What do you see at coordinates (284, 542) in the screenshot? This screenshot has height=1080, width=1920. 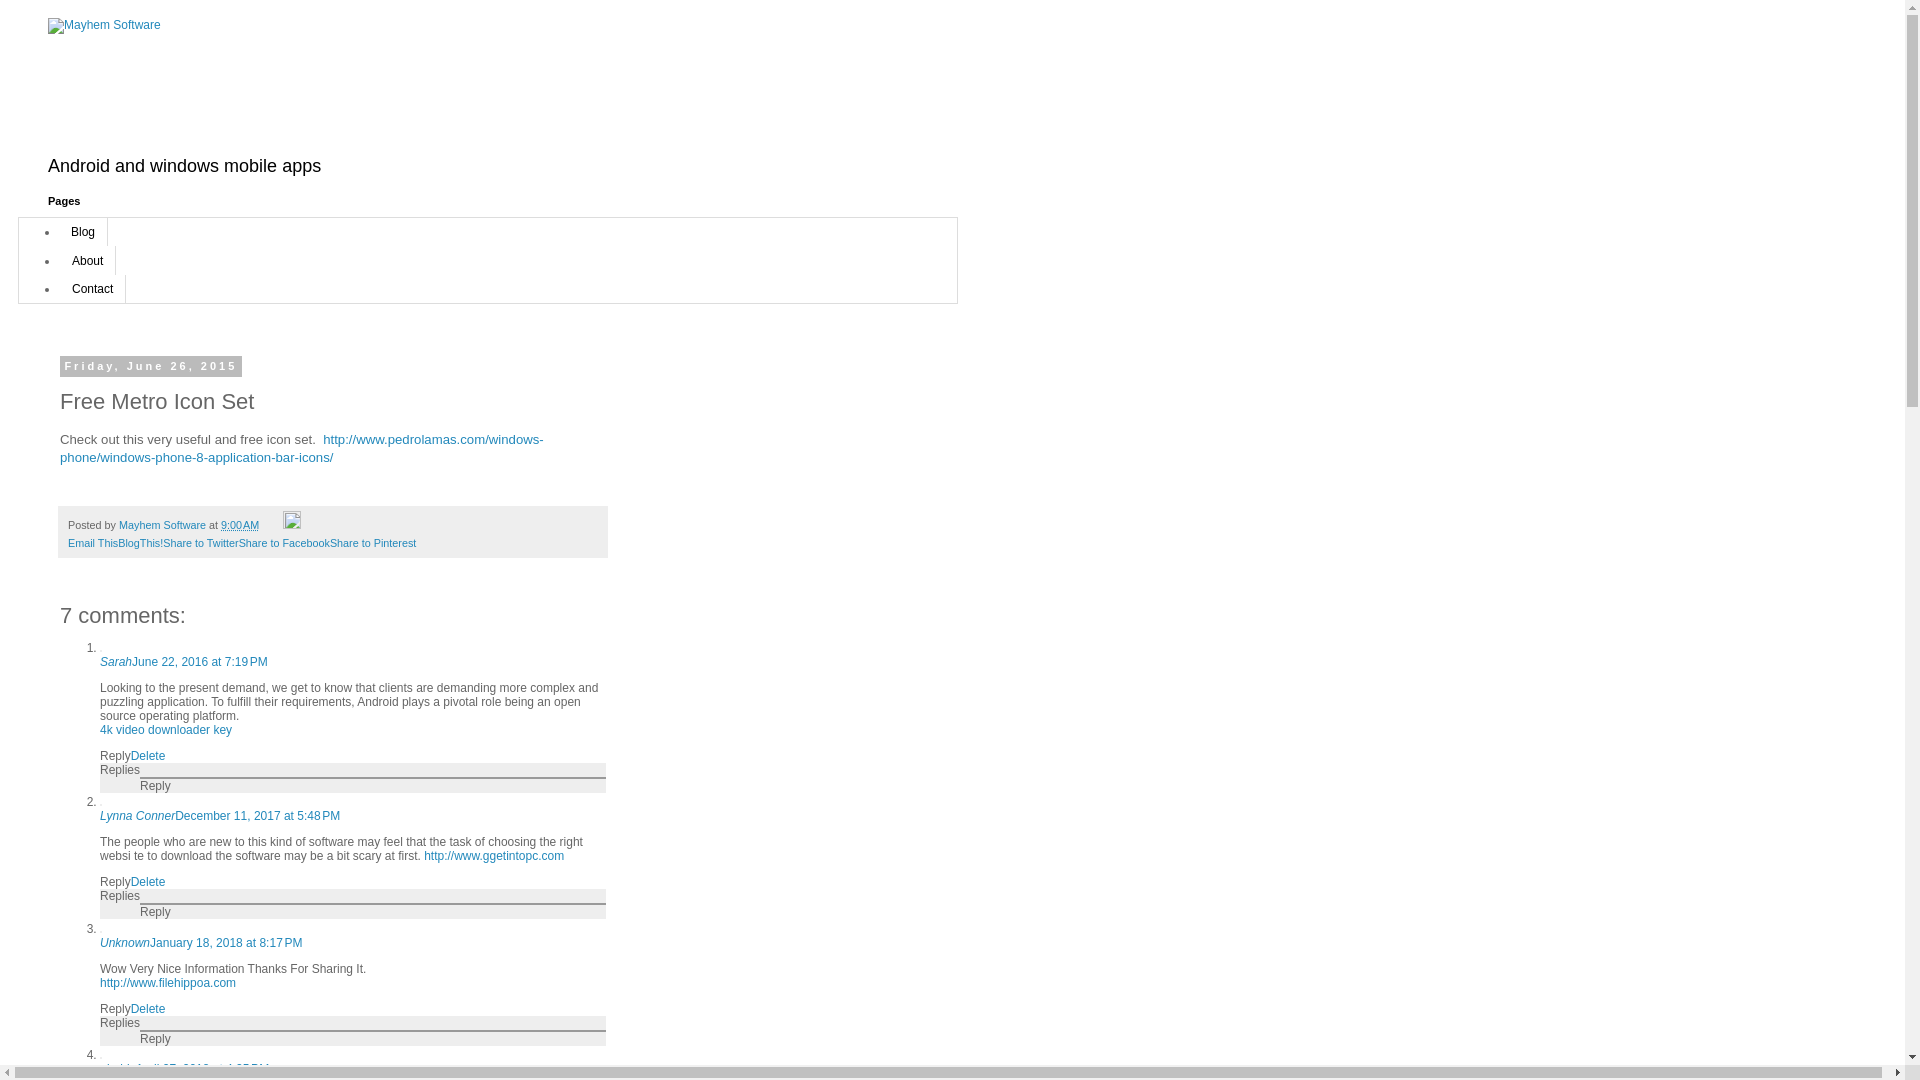 I see `Share to Facebook` at bounding box center [284, 542].